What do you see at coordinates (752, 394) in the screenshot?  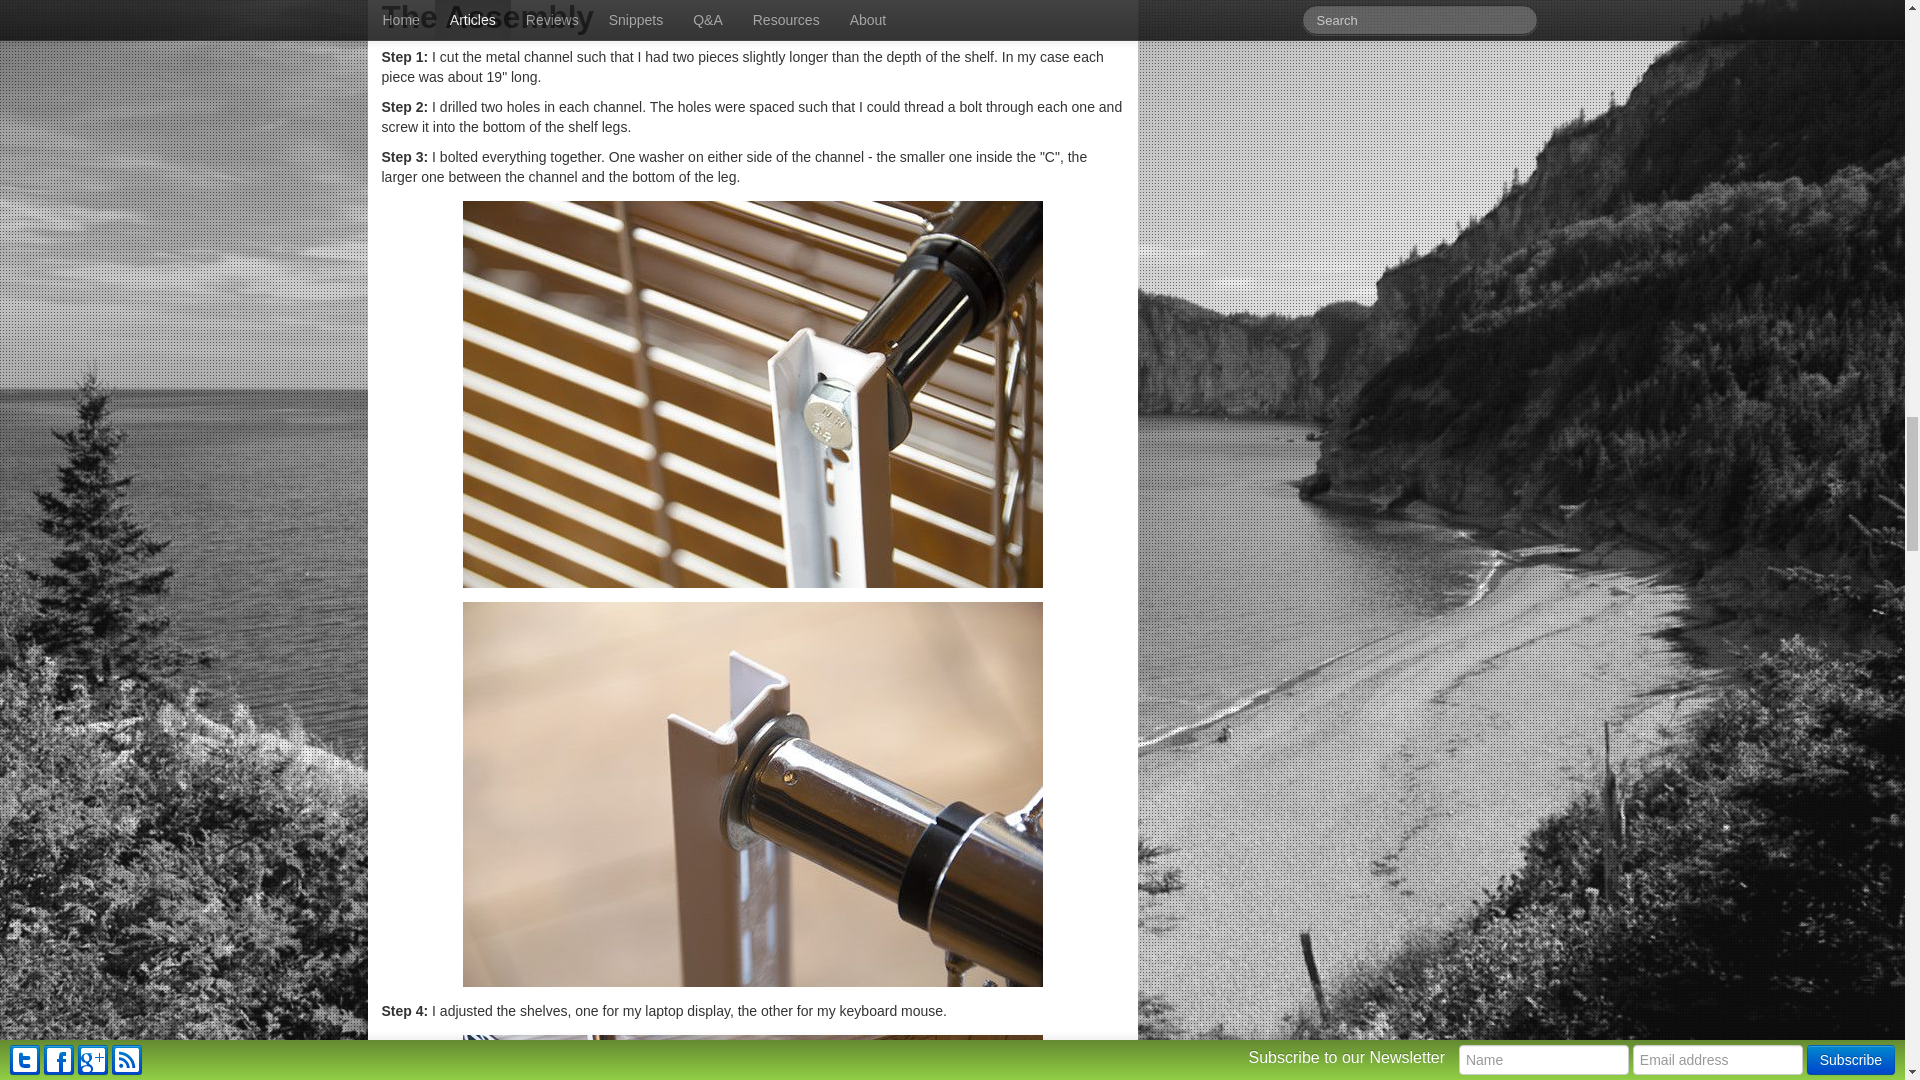 I see `Treadmill Desk - Bottom Bolt Detail` at bounding box center [752, 394].